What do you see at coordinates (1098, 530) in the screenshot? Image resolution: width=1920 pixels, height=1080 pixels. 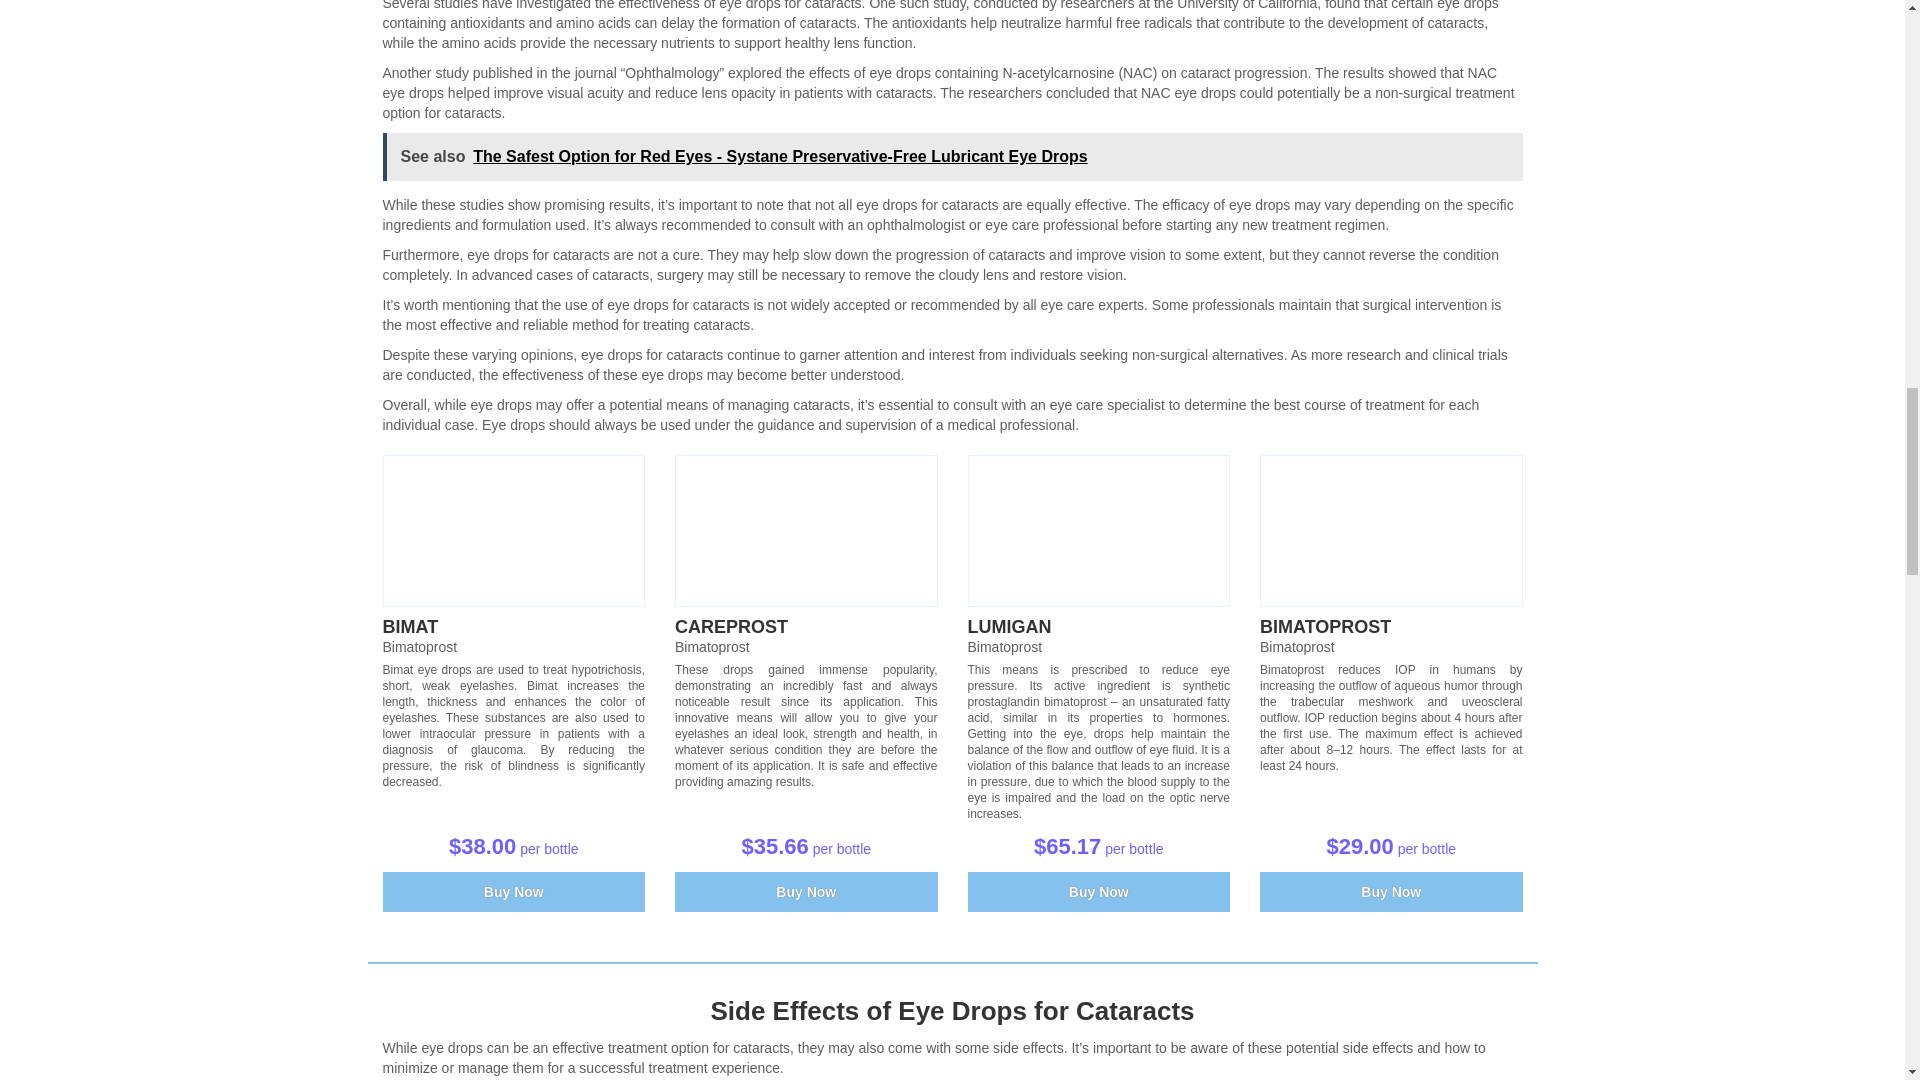 I see `Lumigan` at bounding box center [1098, 530].